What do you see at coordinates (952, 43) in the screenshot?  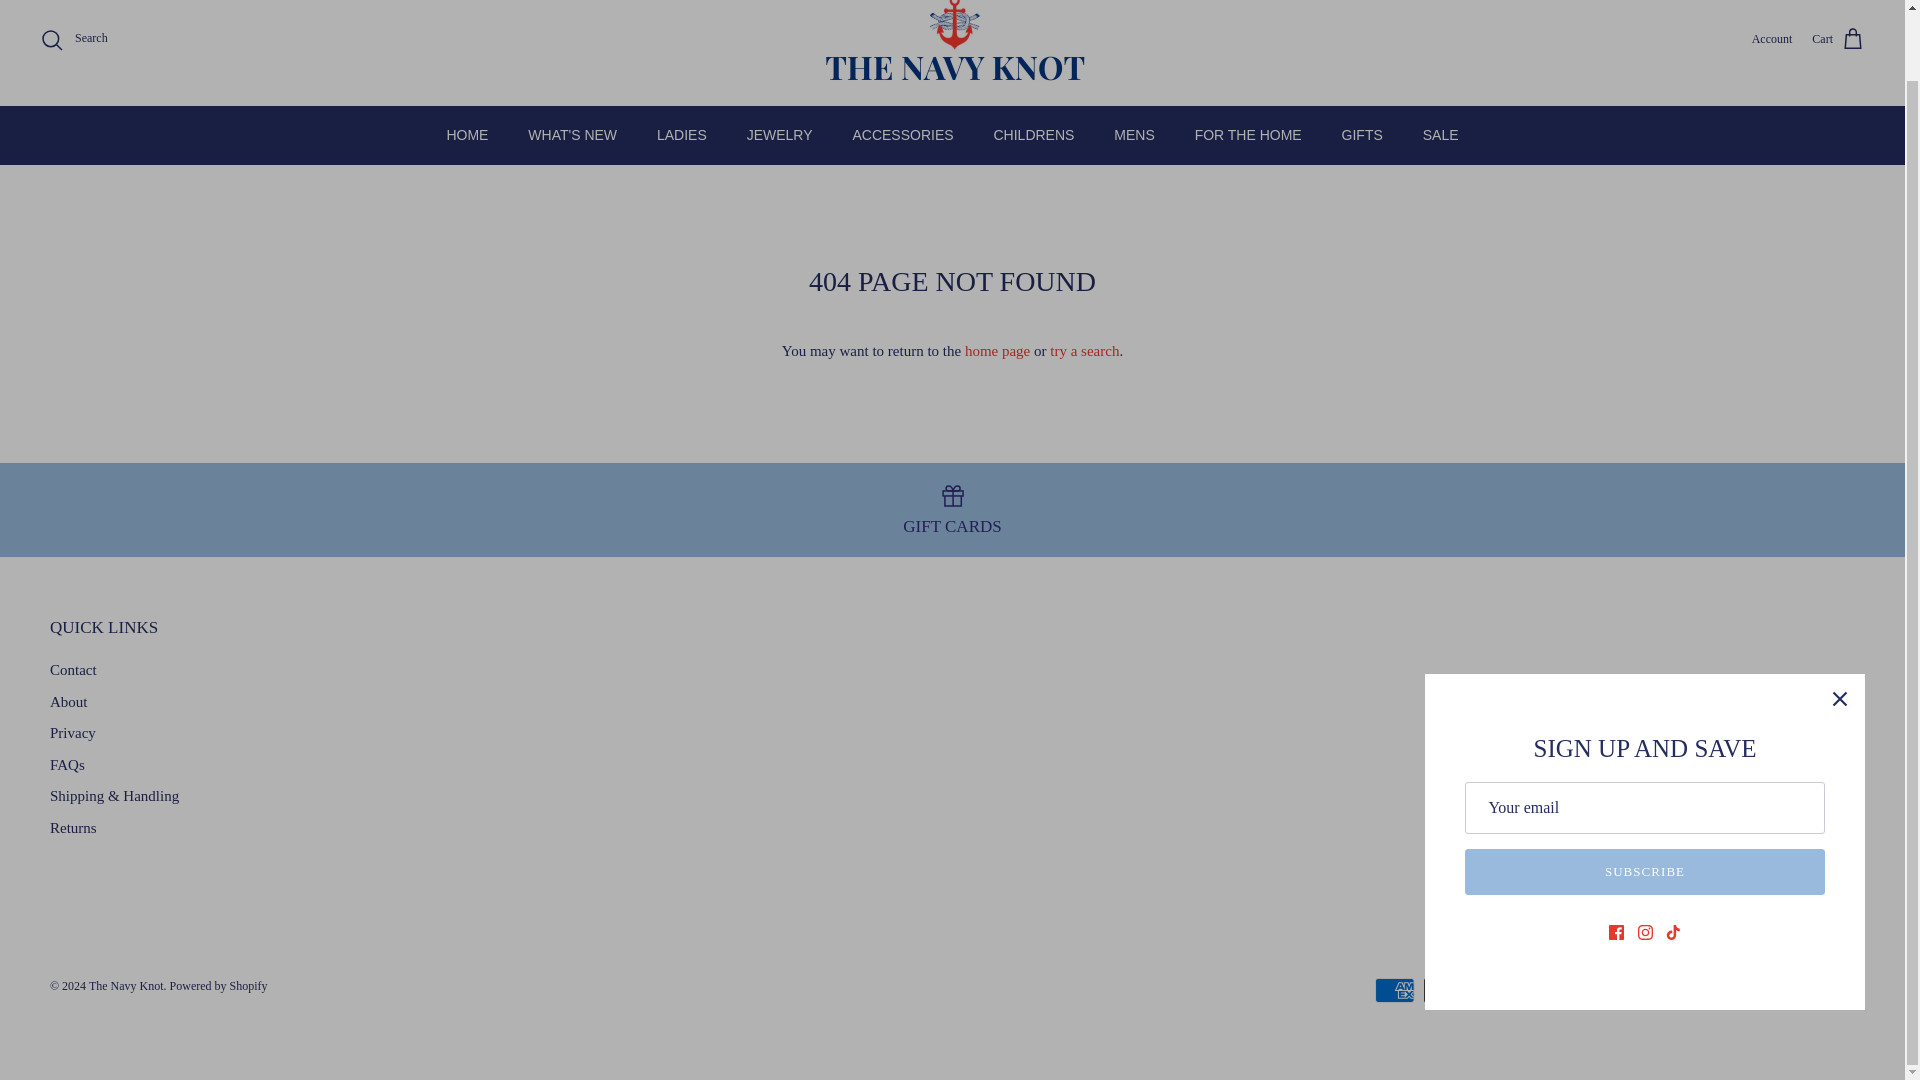 I see `The Navy Knot` at bounding box center [952, 43].